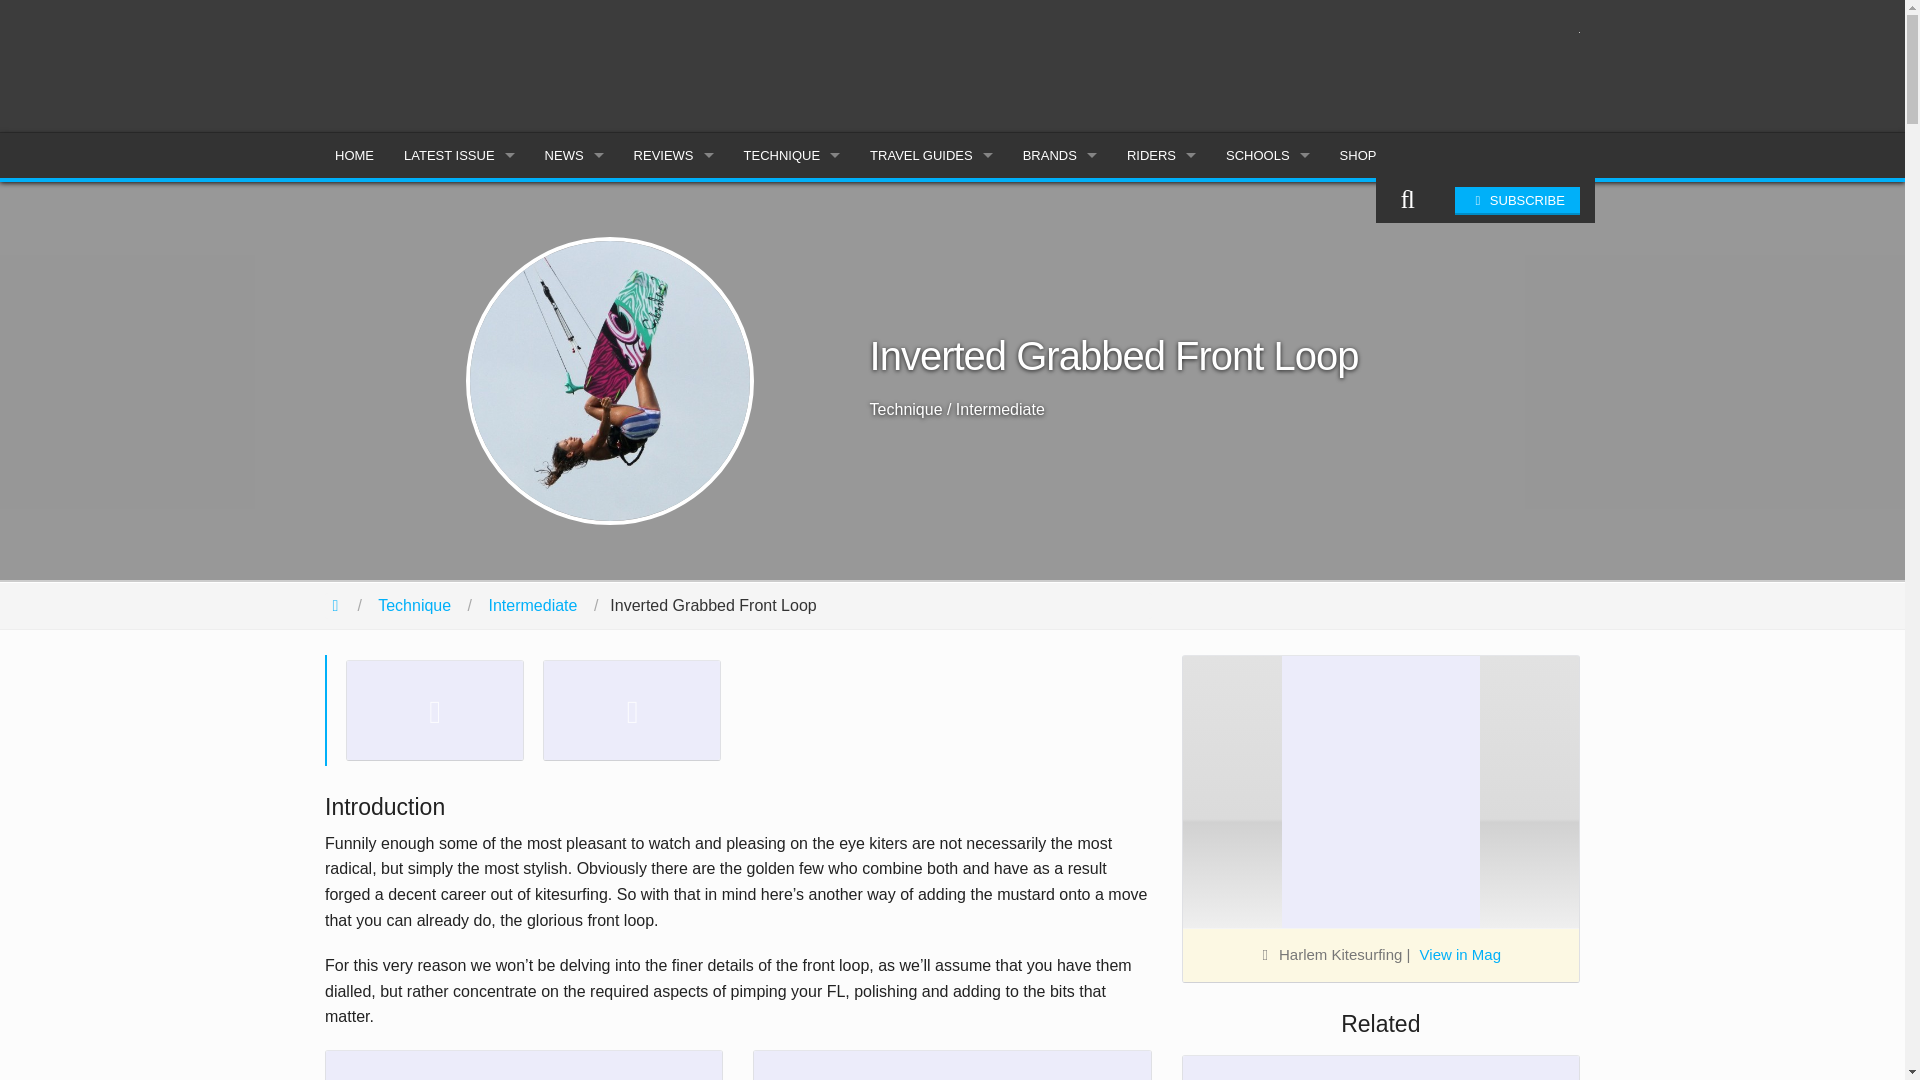  I want to click on TRAVEL GUIDES, so click(931, 155).